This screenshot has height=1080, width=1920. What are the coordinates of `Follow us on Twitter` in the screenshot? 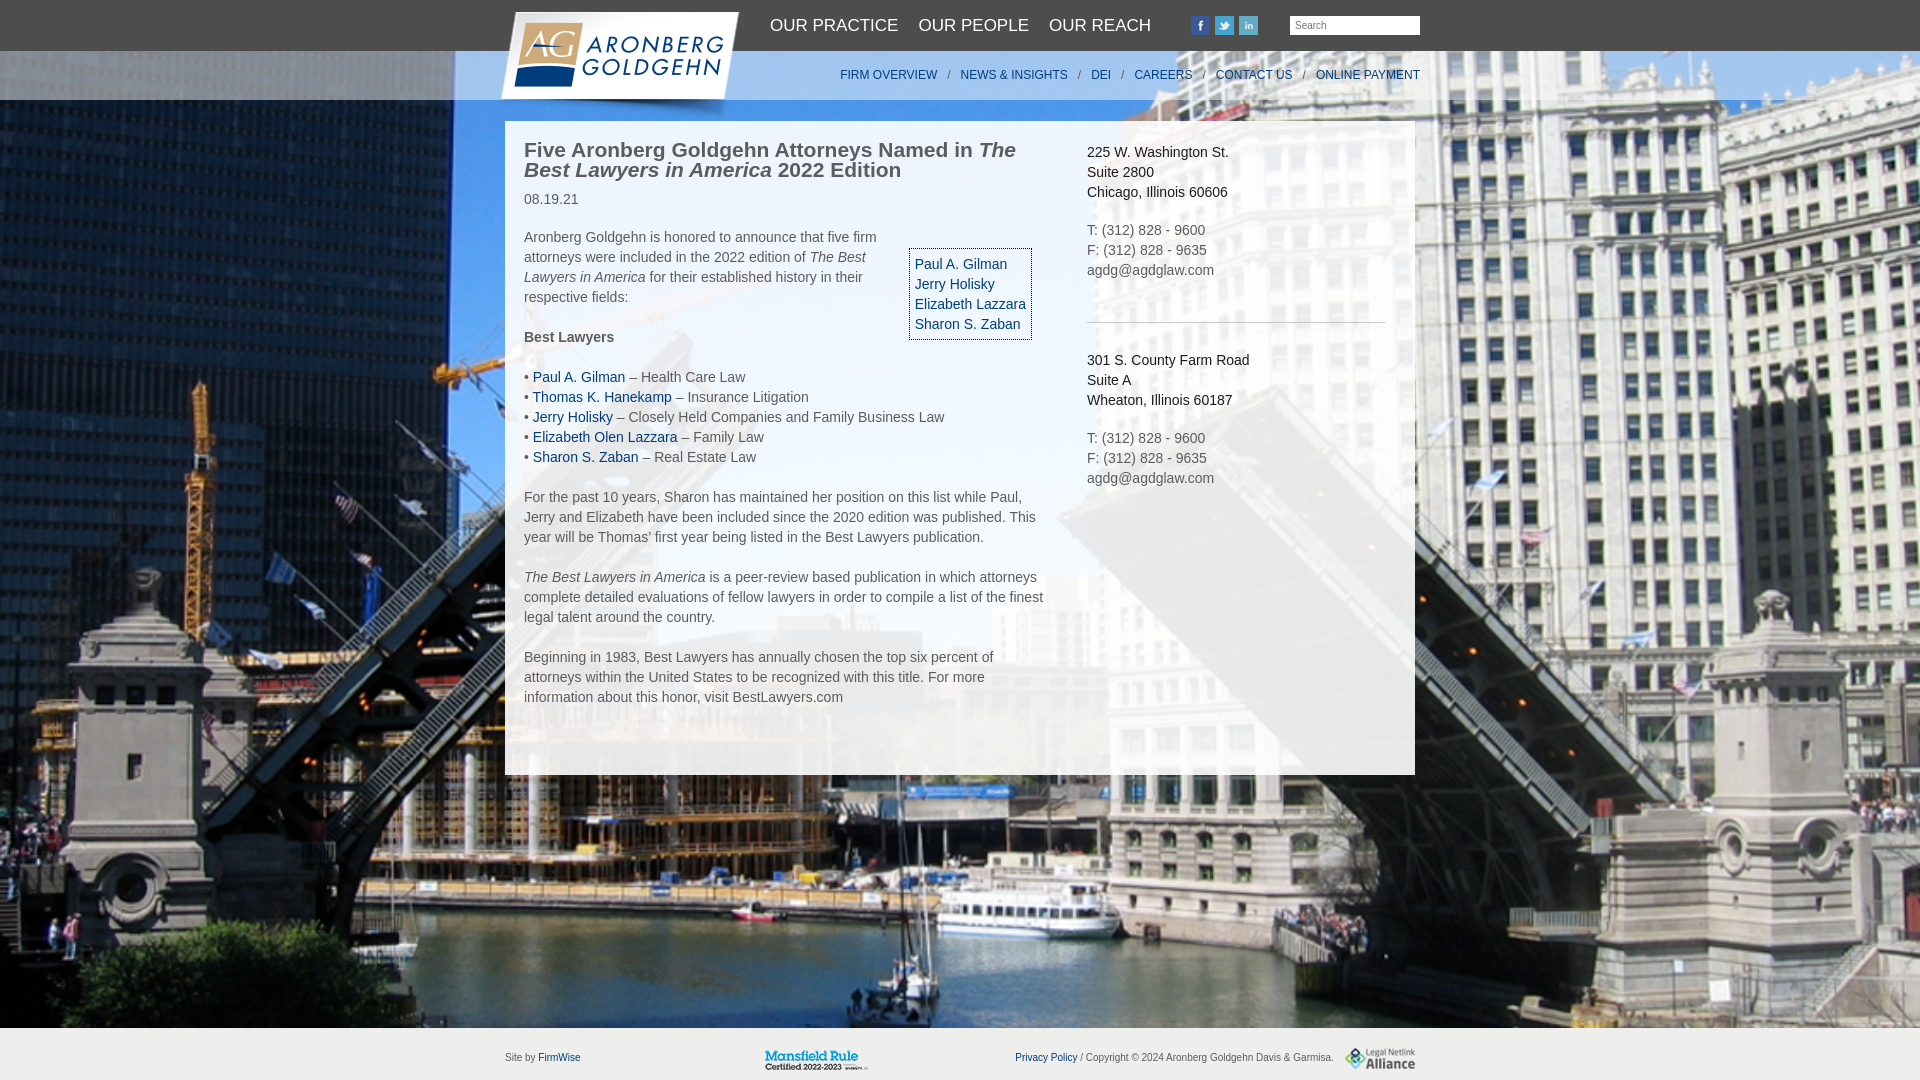 It's located at (1224, 25).